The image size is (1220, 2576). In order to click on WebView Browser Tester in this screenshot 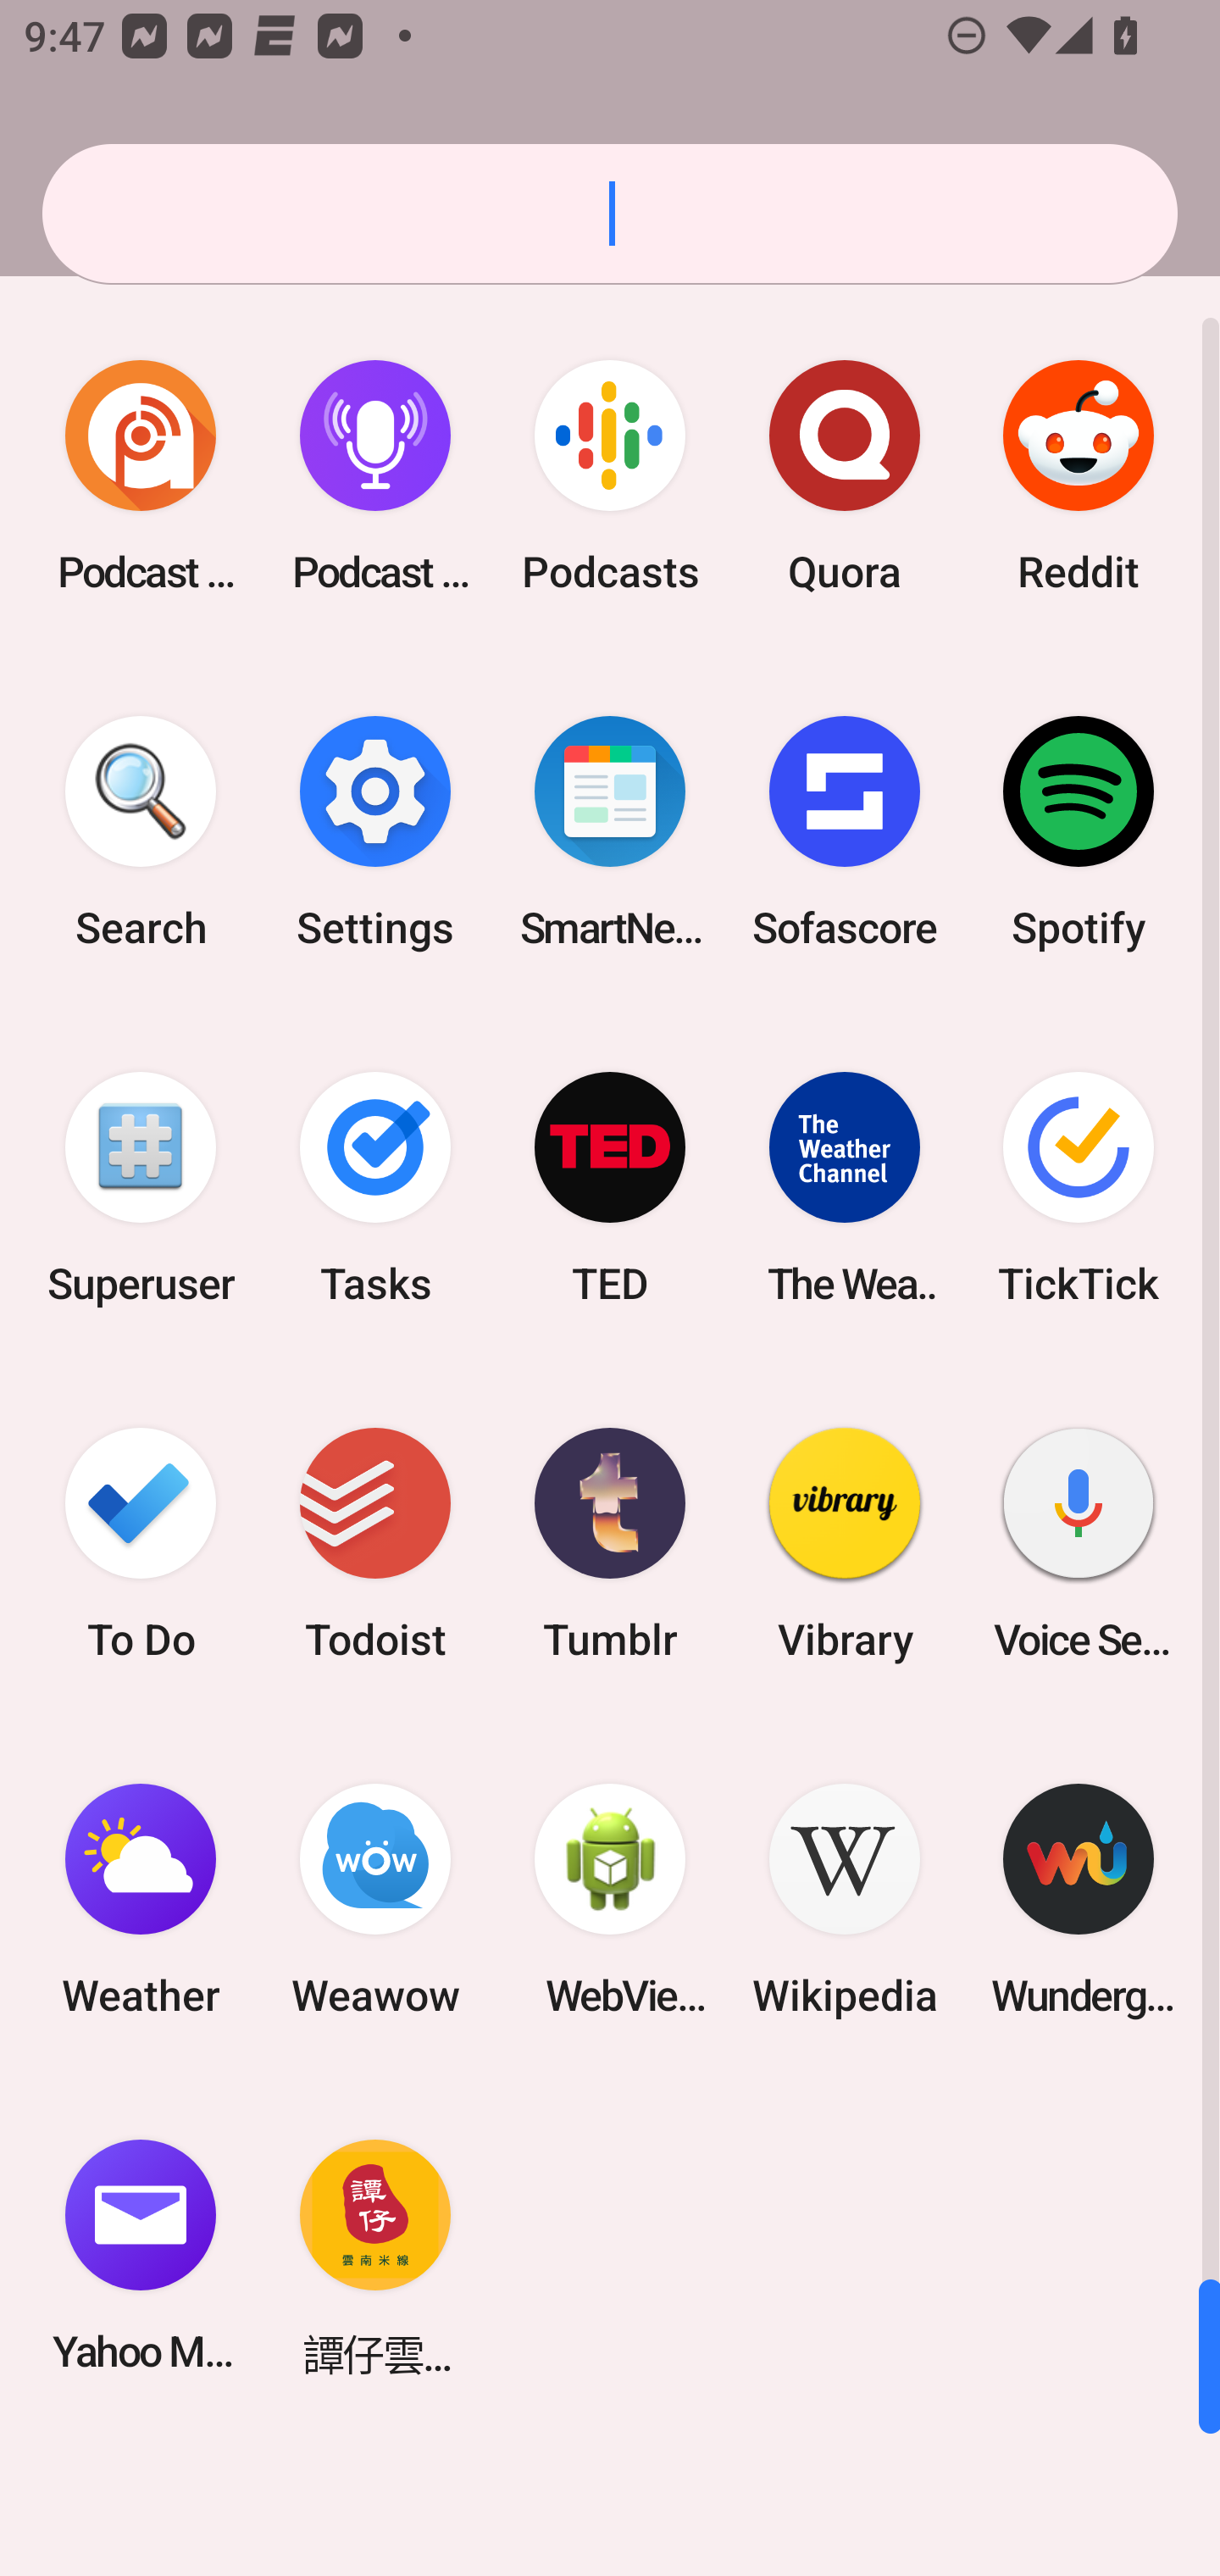, I will do `click(610, 1900)`.